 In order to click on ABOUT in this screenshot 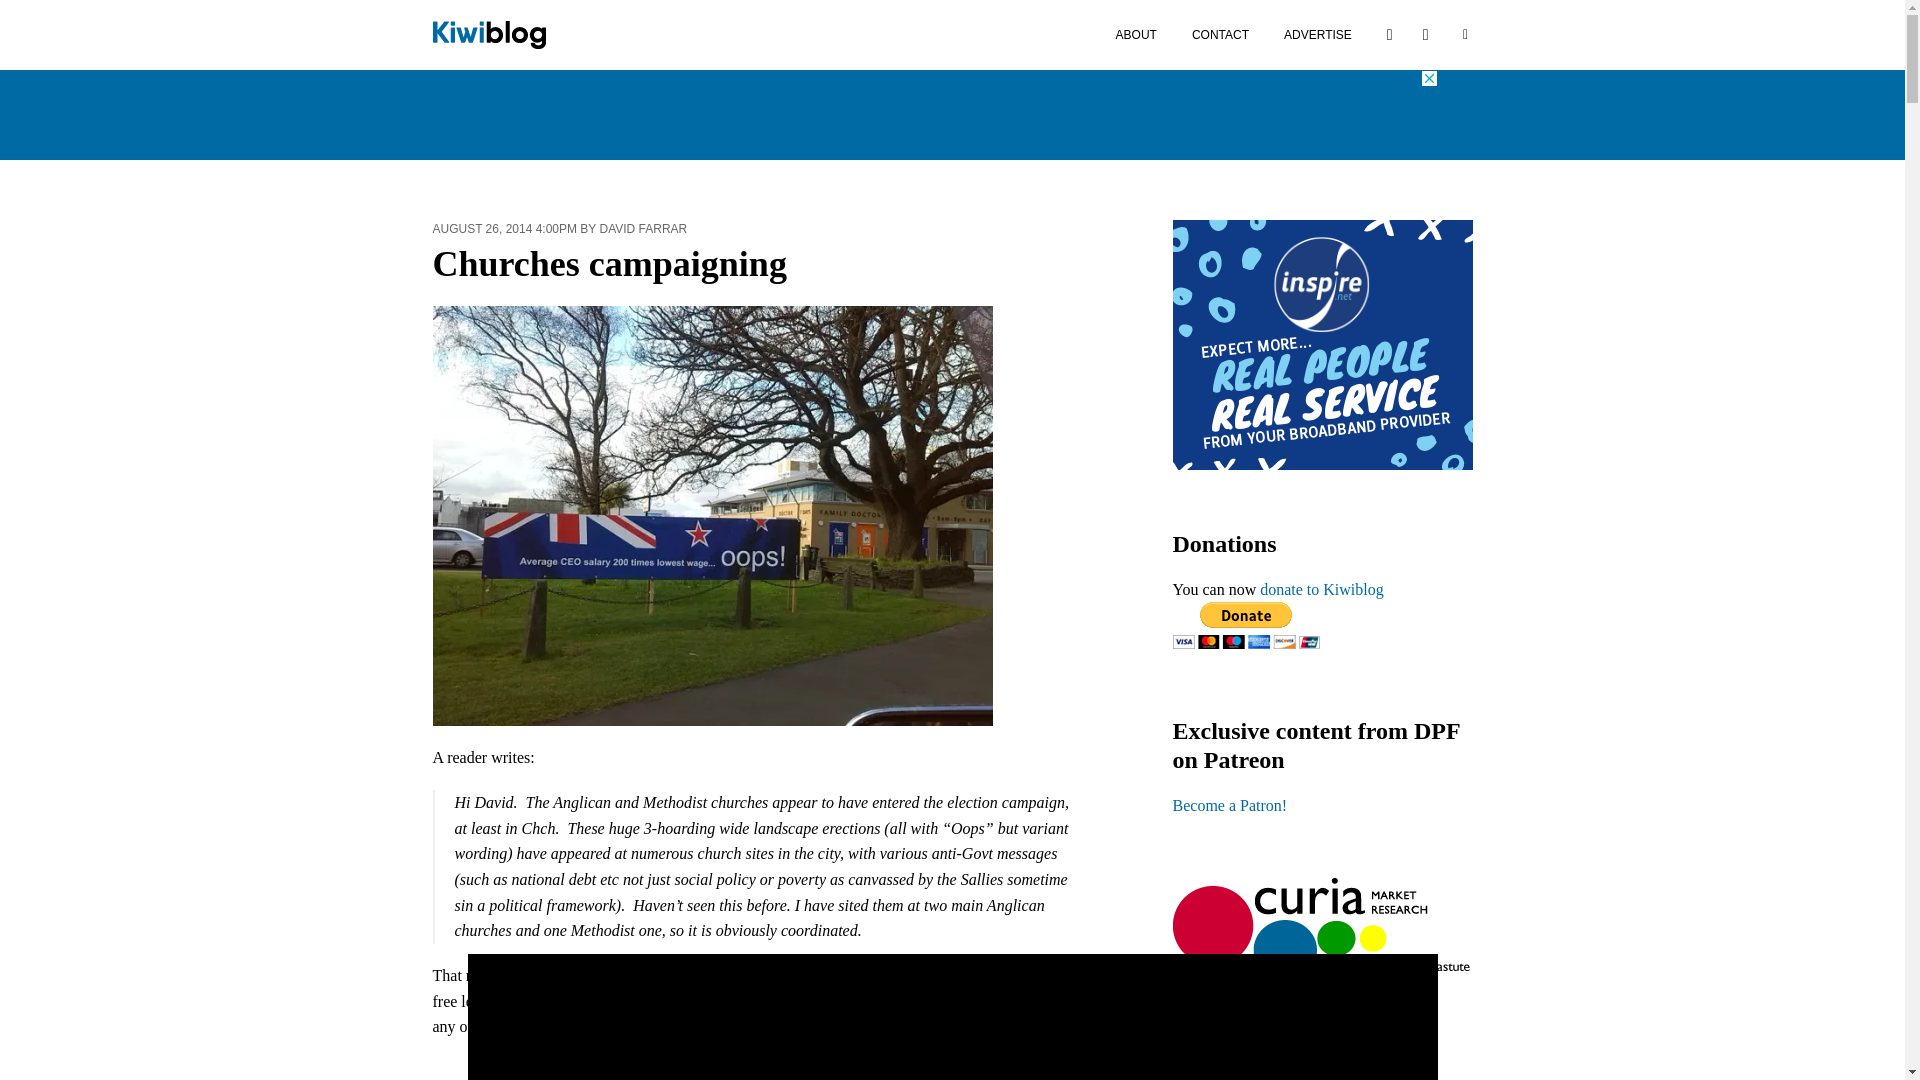, I will do `click(1136, 34)`.